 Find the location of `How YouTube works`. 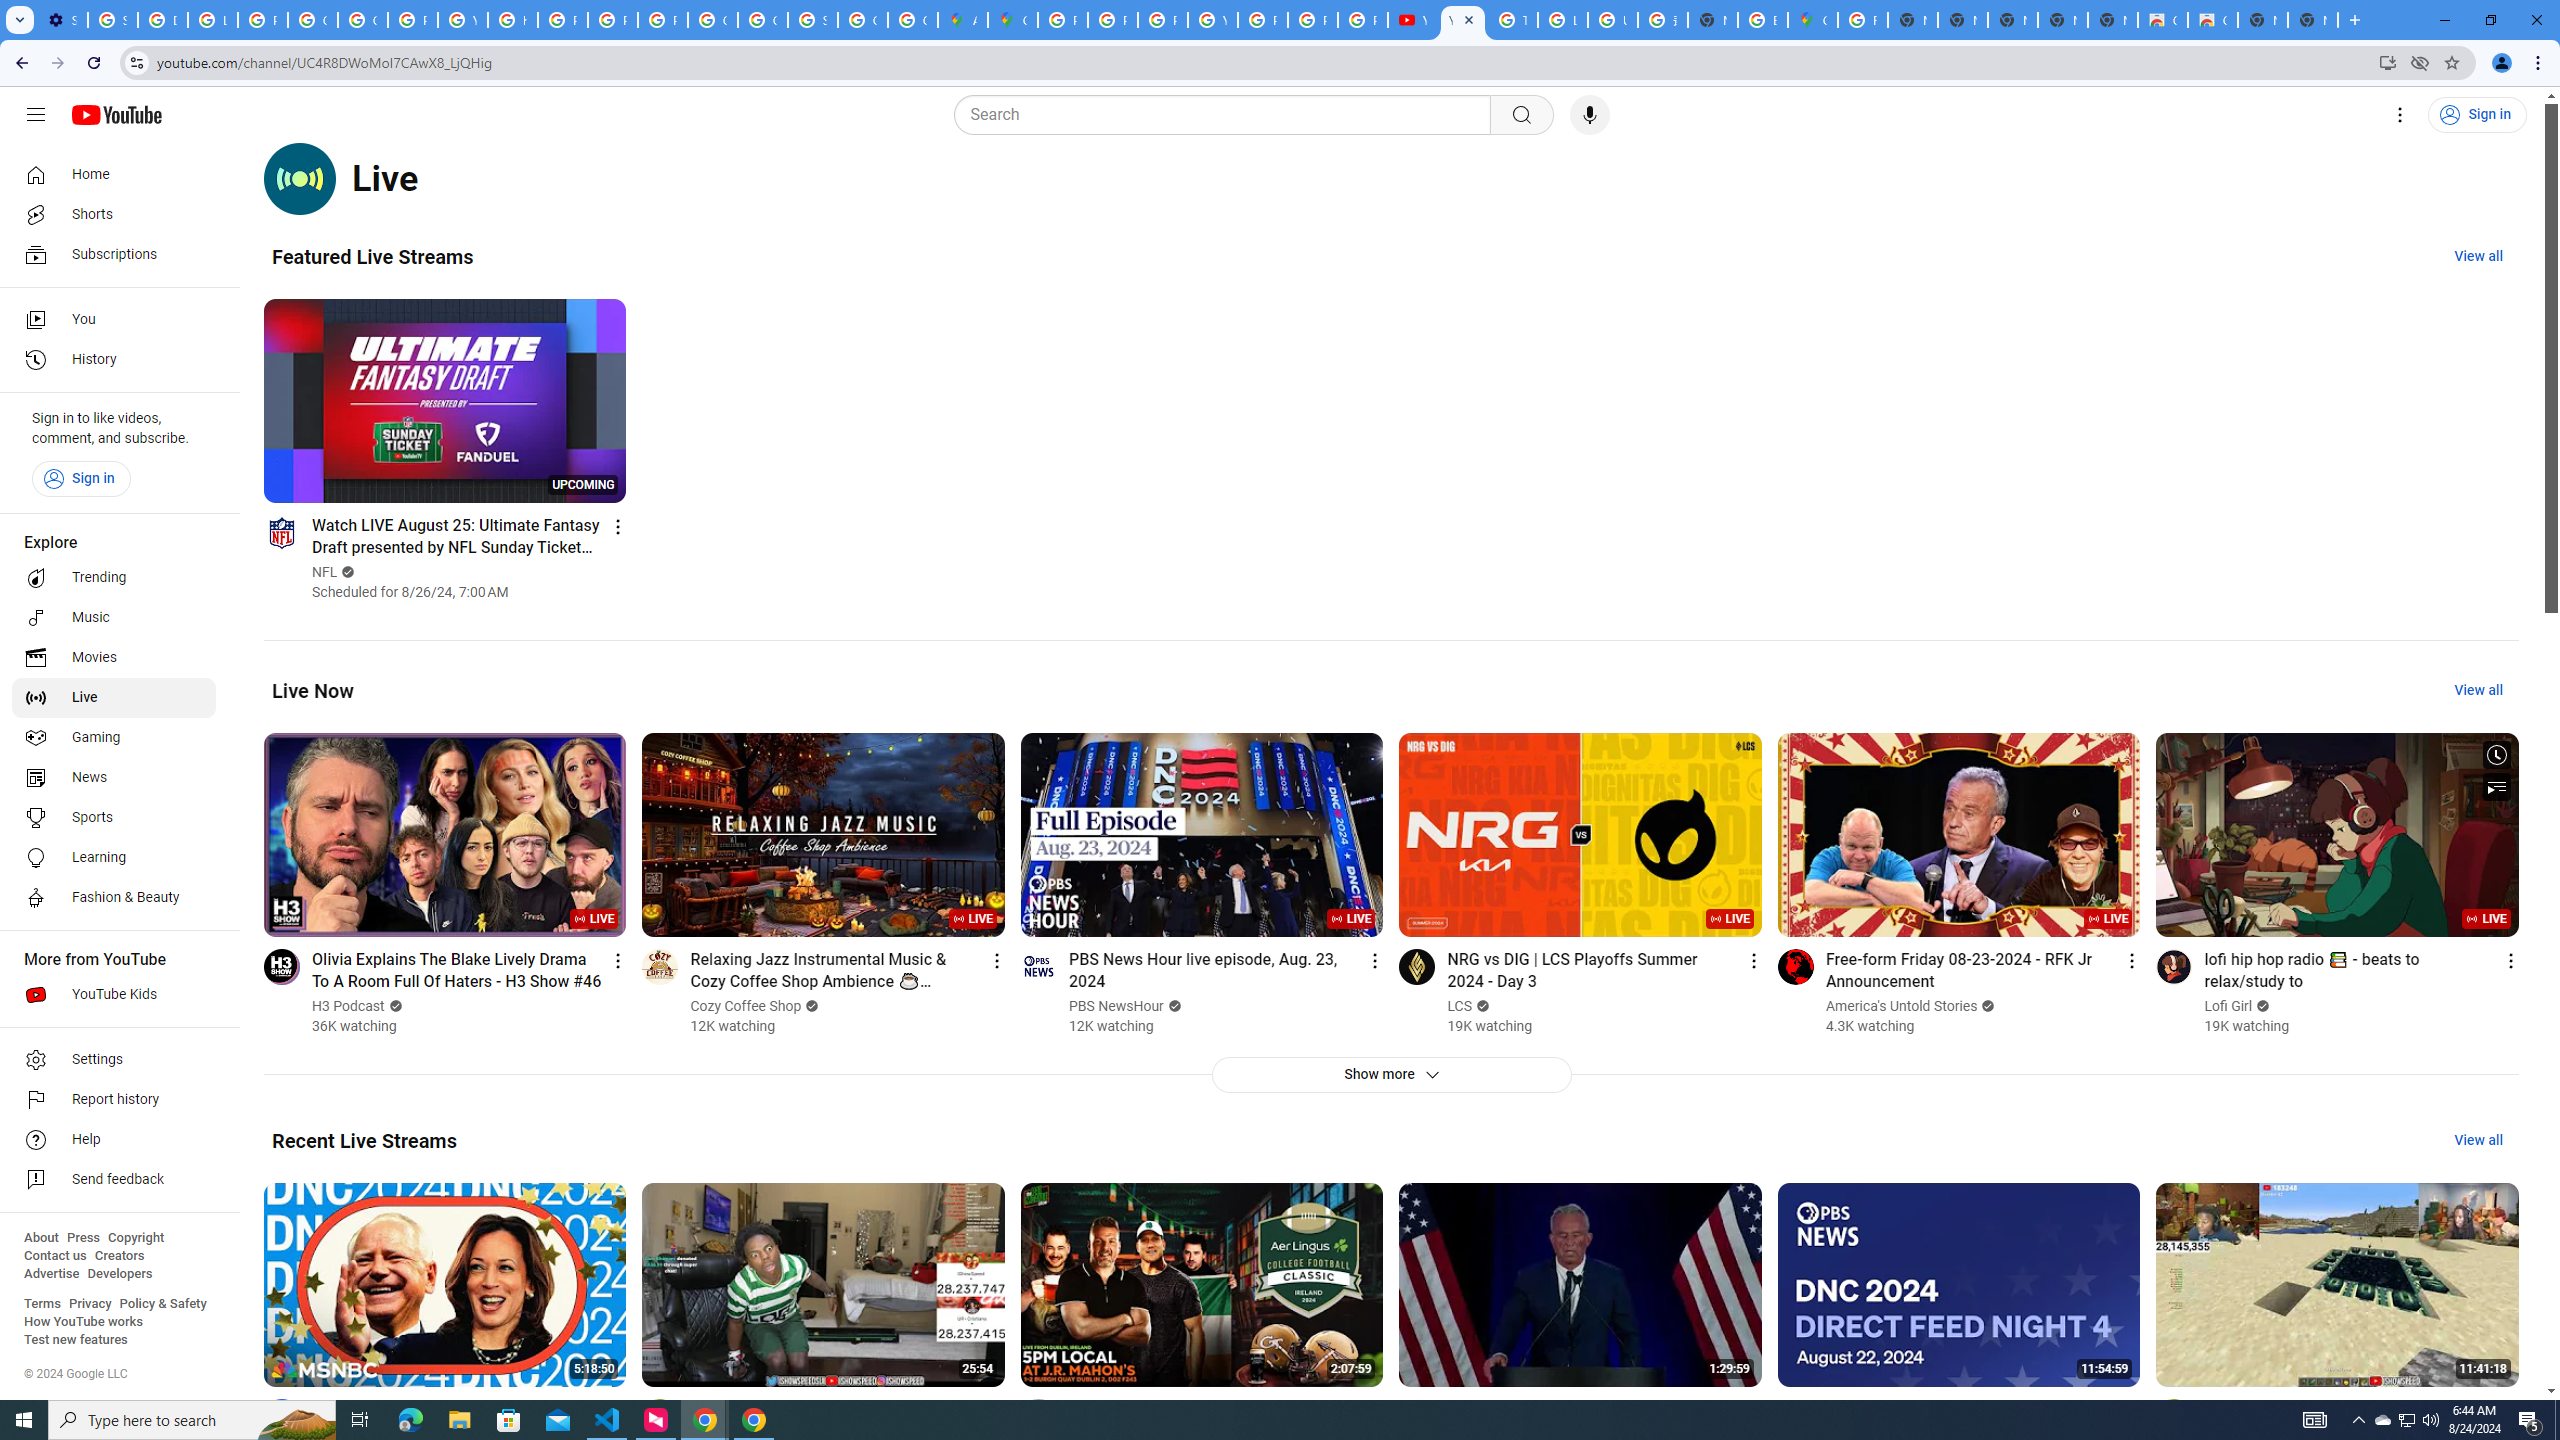

How YouTube works is located at coordinates (83, 1322).